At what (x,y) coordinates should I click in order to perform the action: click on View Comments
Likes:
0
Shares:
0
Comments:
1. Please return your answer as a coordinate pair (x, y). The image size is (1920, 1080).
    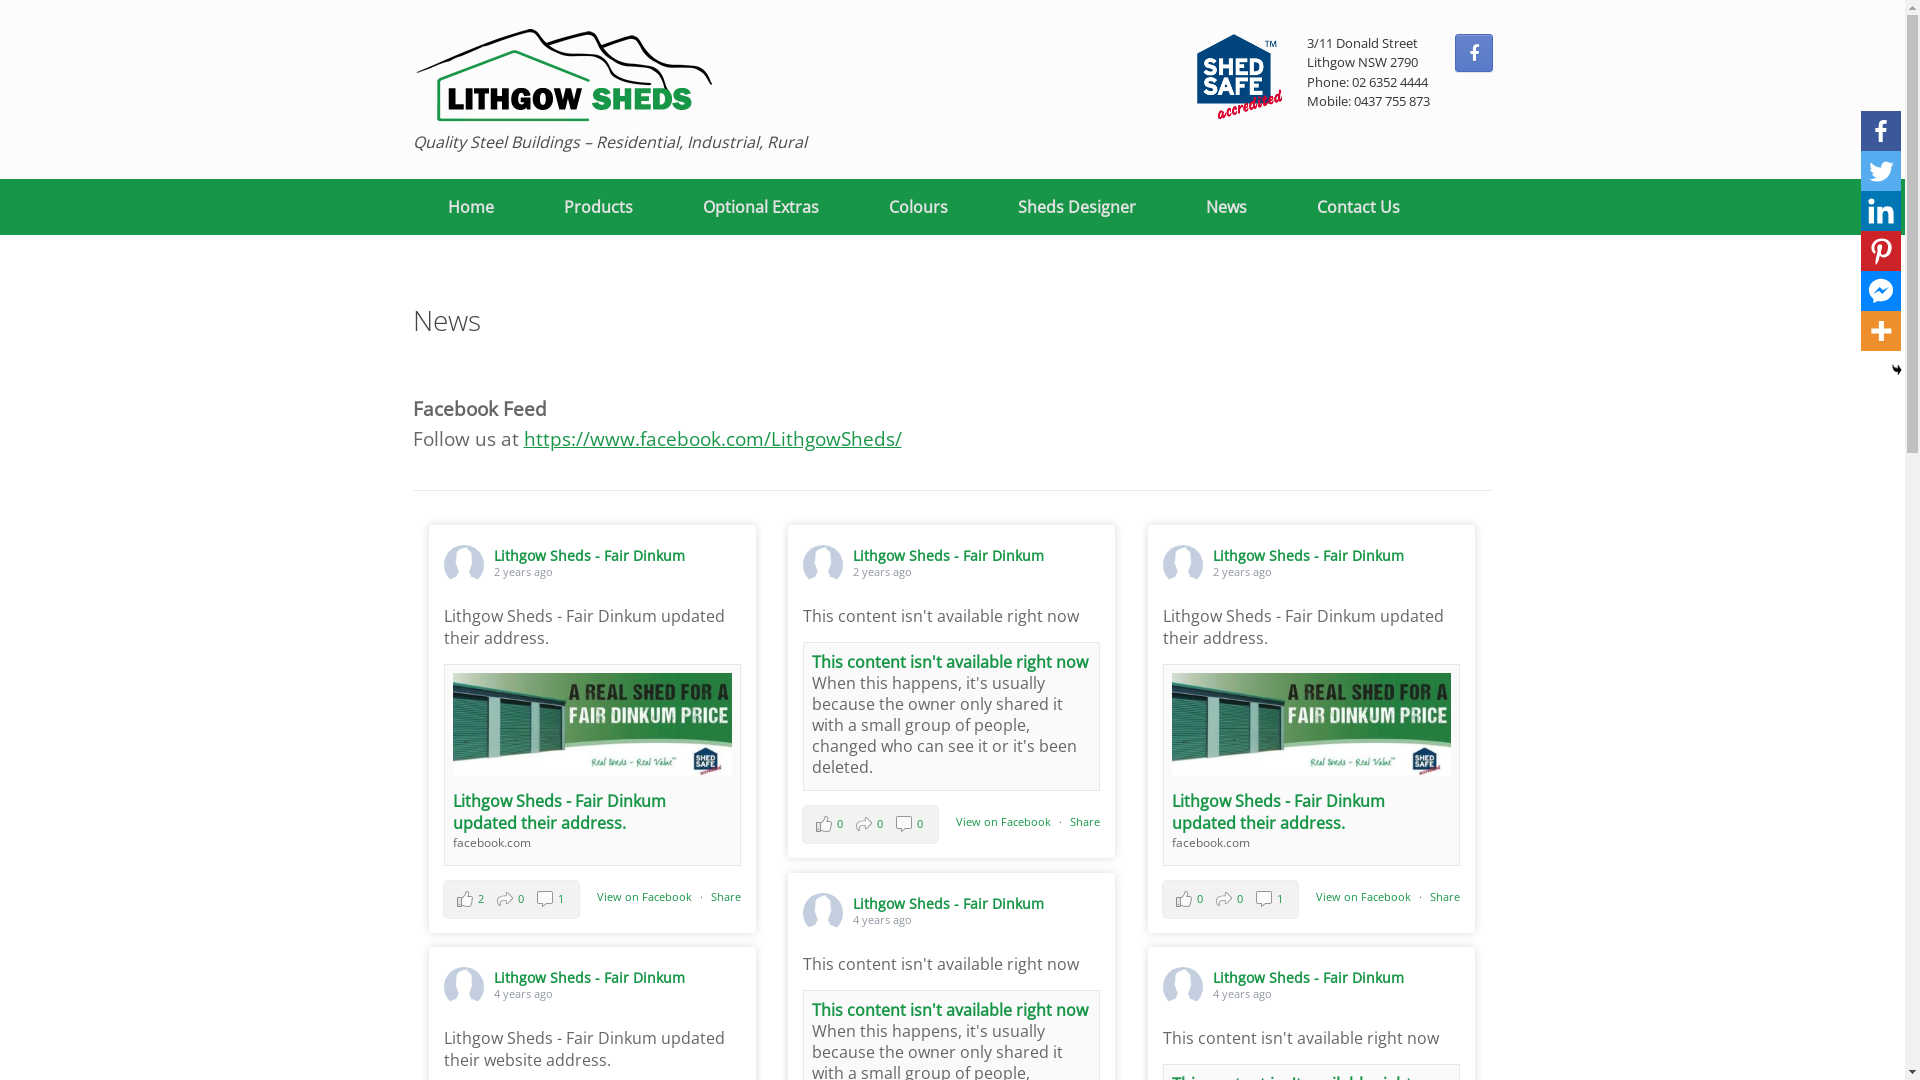
    Looking at the image, I should click on (1230, 898).